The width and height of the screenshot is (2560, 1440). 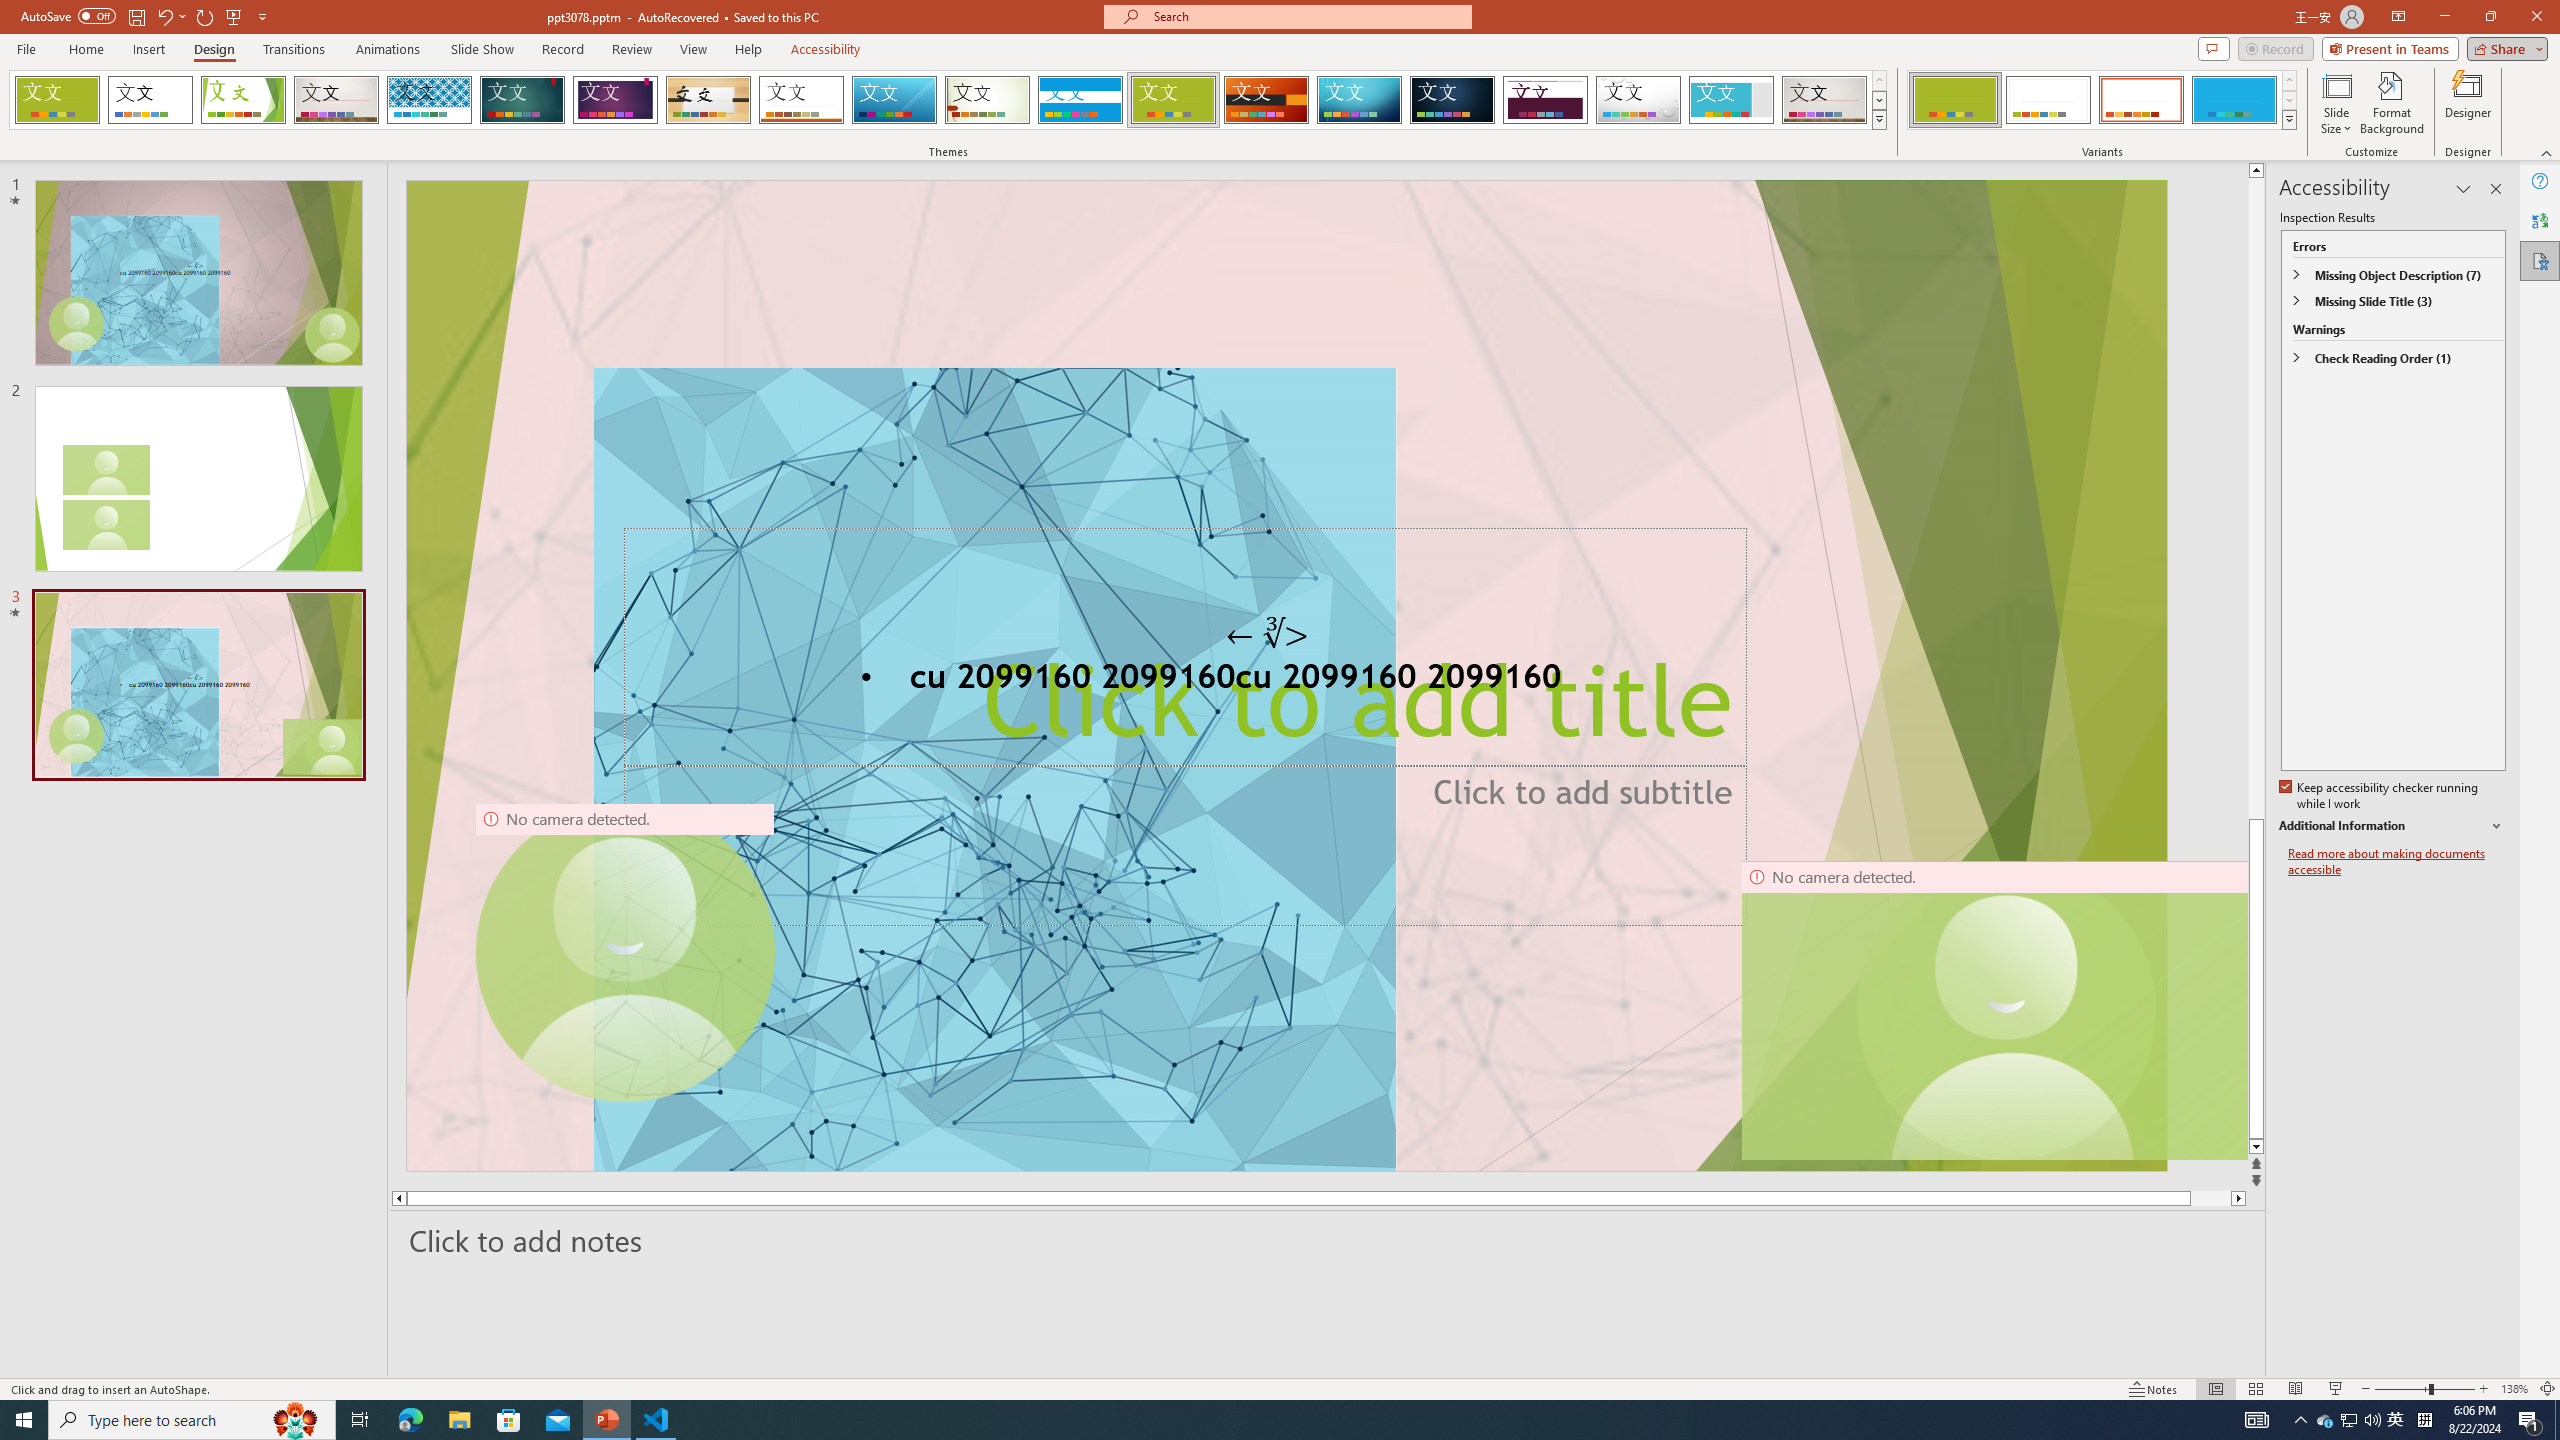 What do you see at coordinates (1267, 633) in the screenshot?
I see `TextBox 7` at bounding box center [1267, 633].